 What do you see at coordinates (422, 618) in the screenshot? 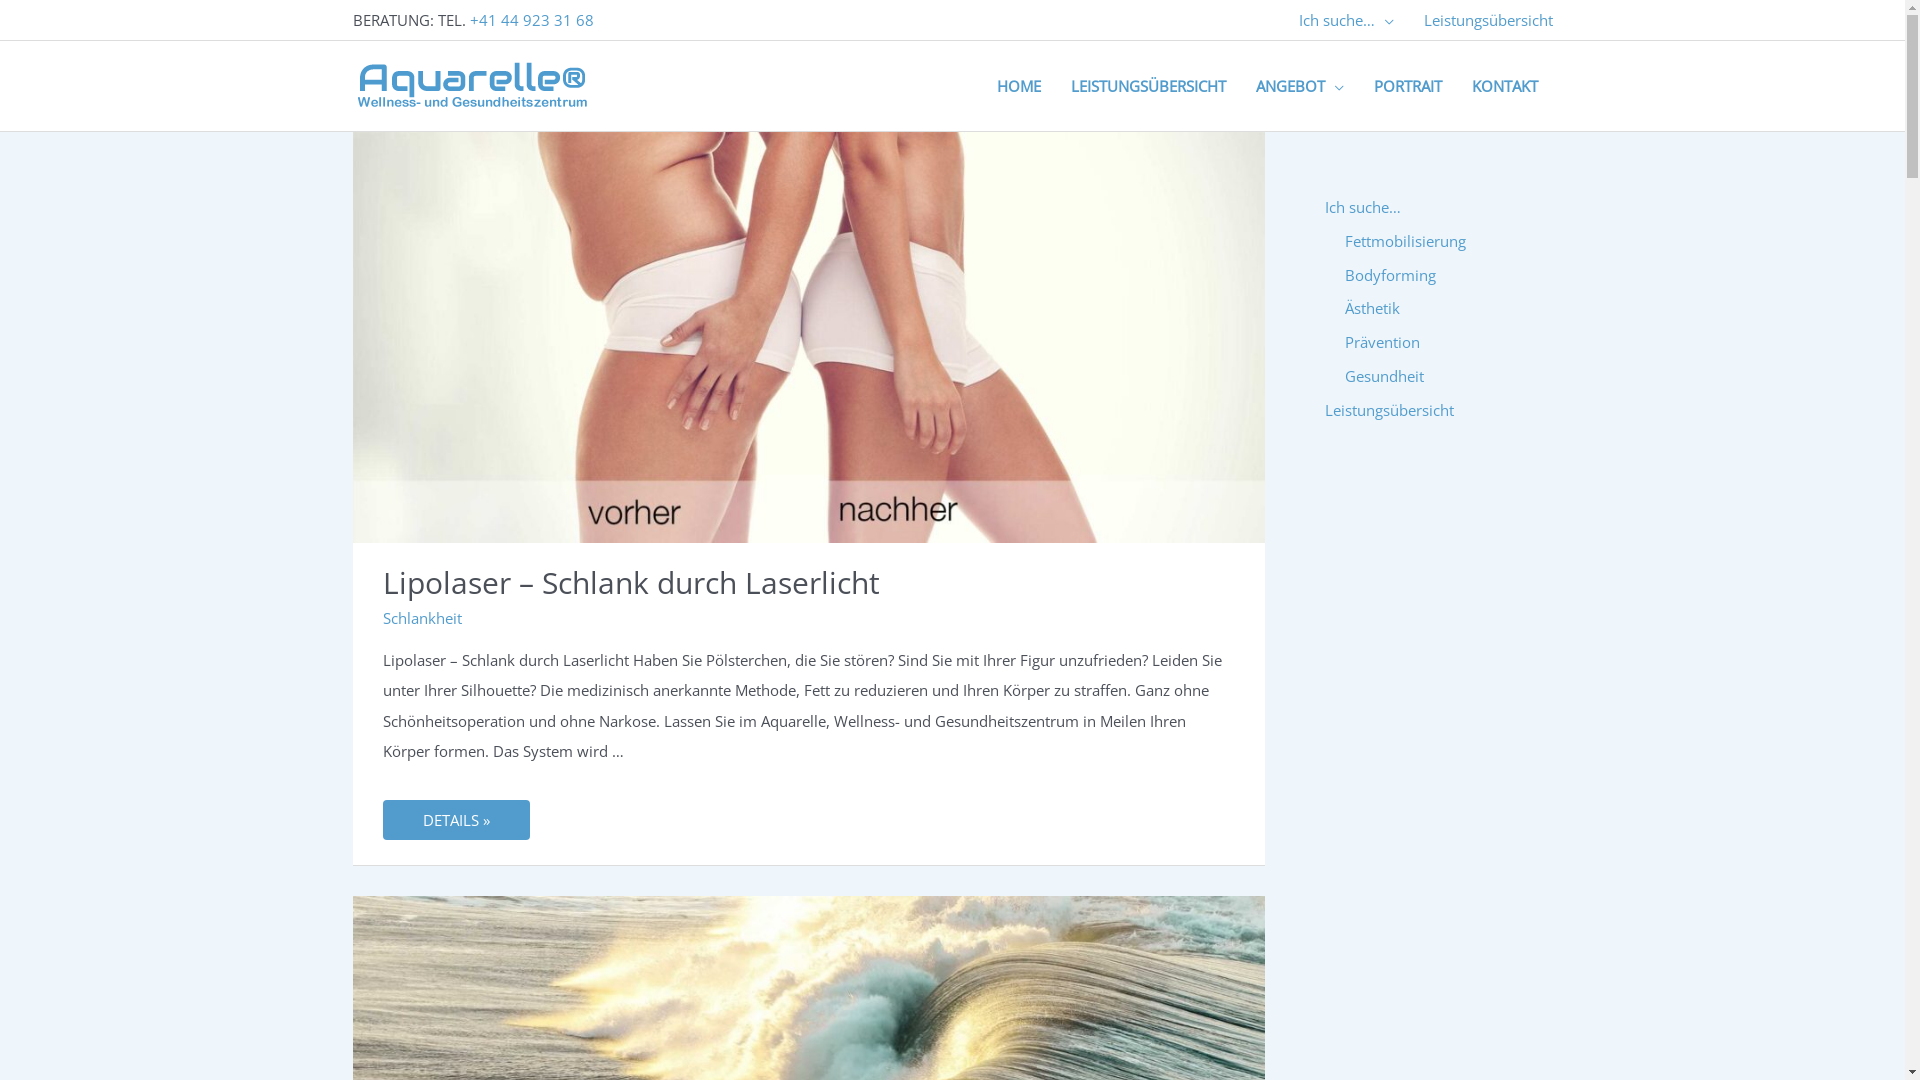
I see `Schlankheit` at bounding box center [422, 618].